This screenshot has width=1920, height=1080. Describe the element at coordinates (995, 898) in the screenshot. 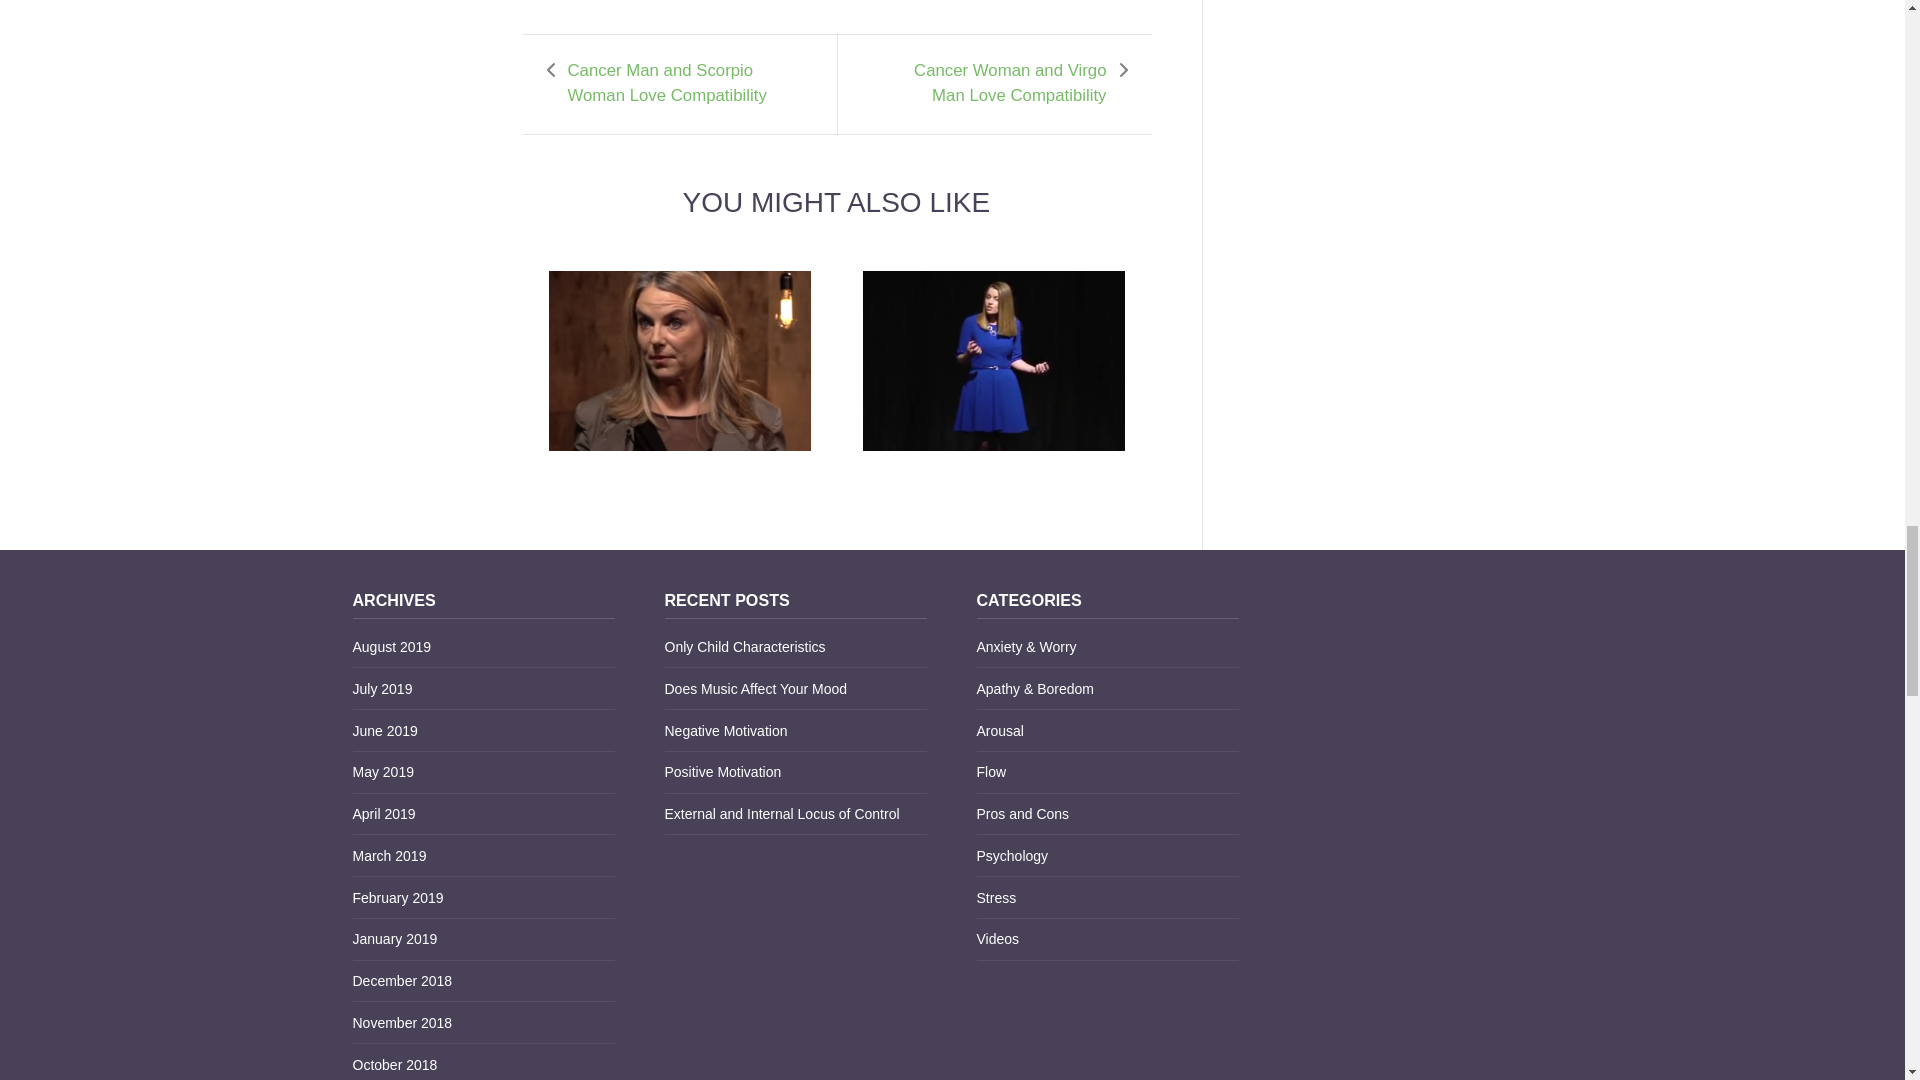

I see `View all posts filed under Stress` at that location.